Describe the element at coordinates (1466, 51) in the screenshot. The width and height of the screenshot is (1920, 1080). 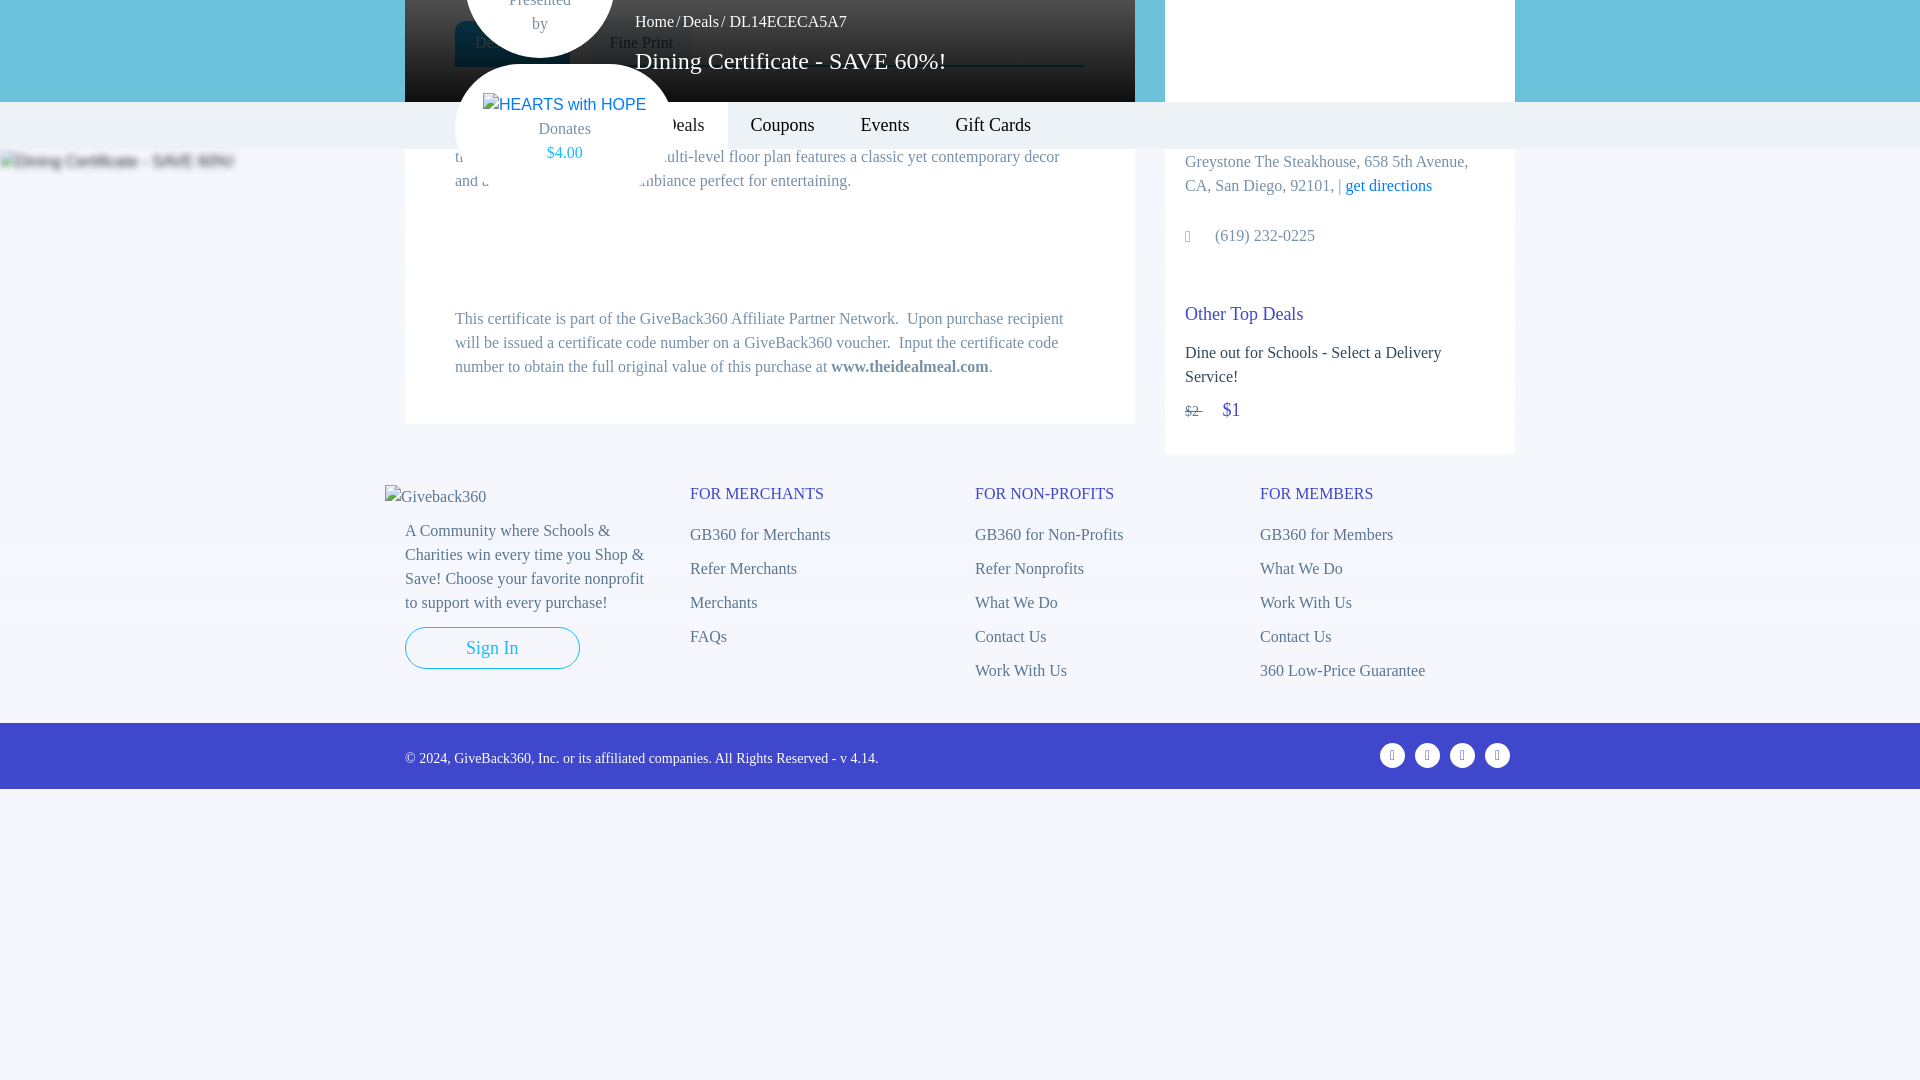
I see `LOGIN` at that location.